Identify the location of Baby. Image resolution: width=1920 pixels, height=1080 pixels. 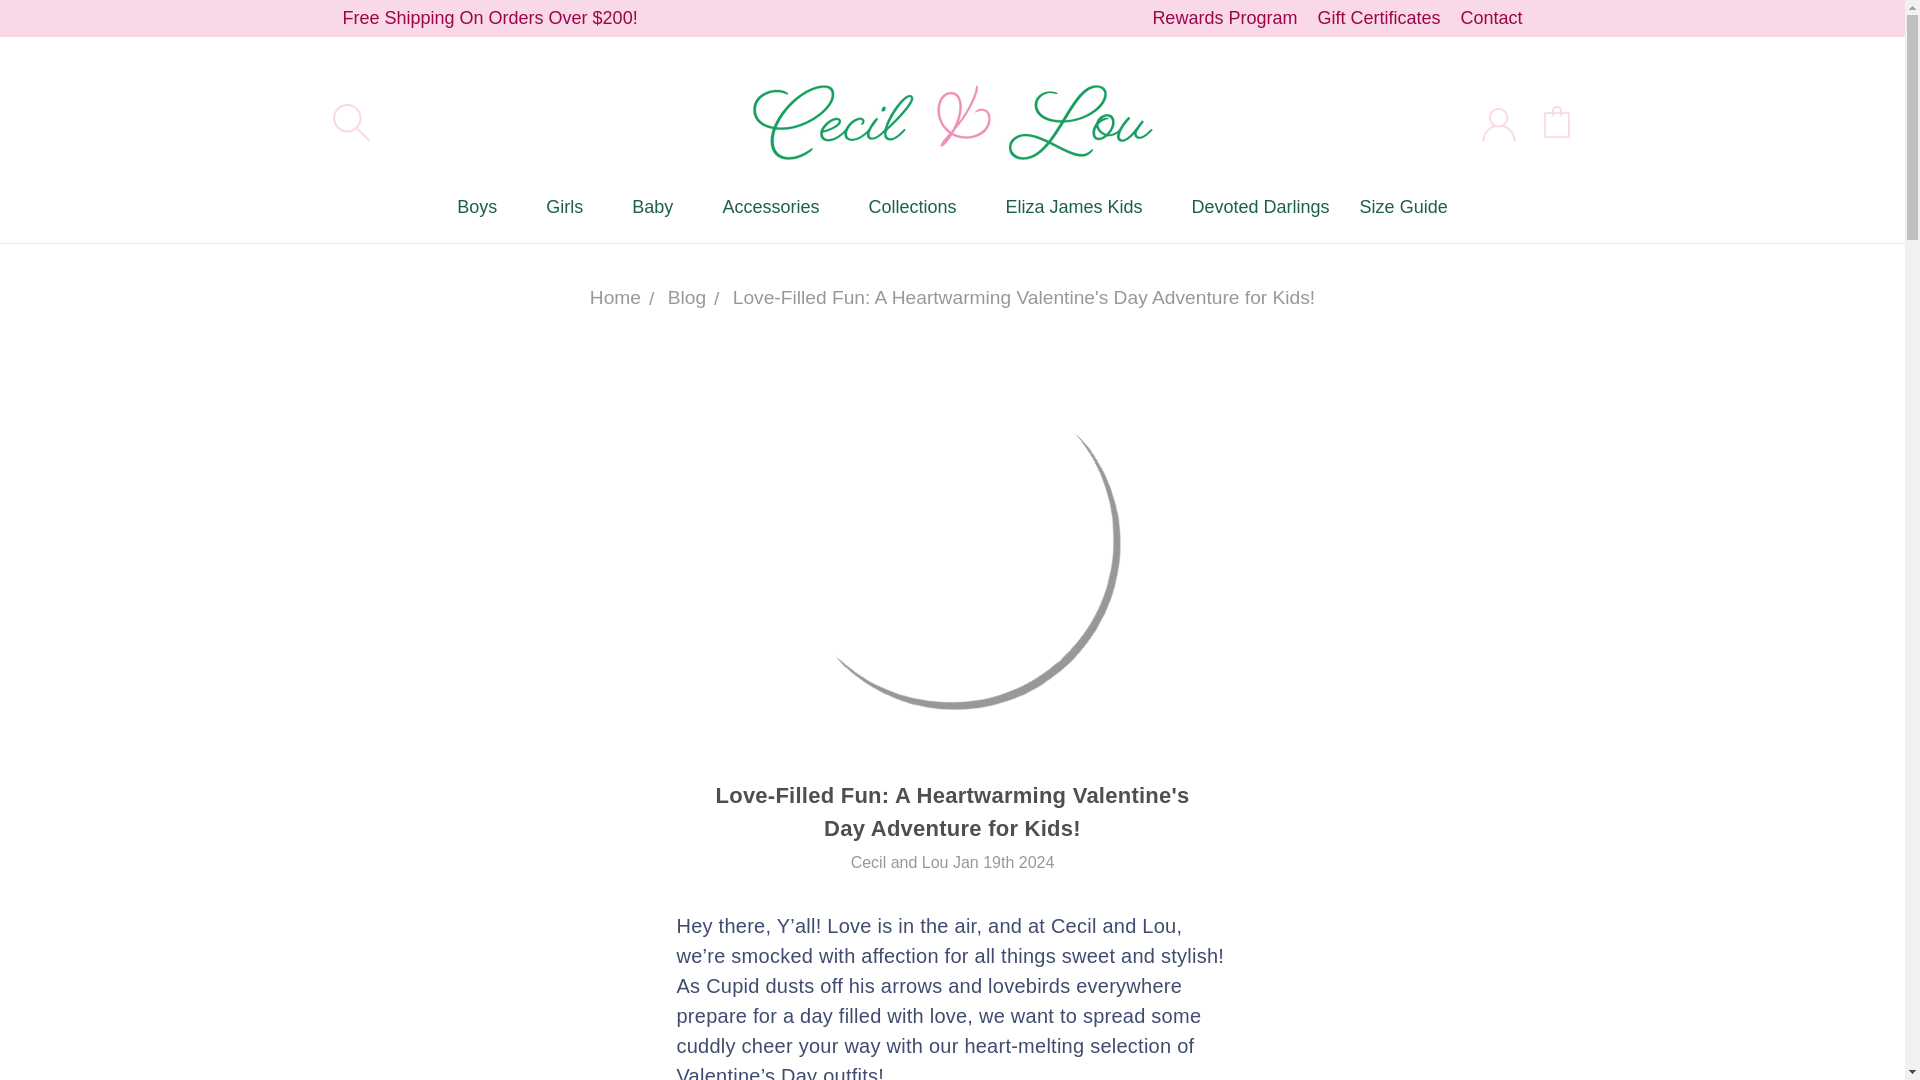
(661, 206).